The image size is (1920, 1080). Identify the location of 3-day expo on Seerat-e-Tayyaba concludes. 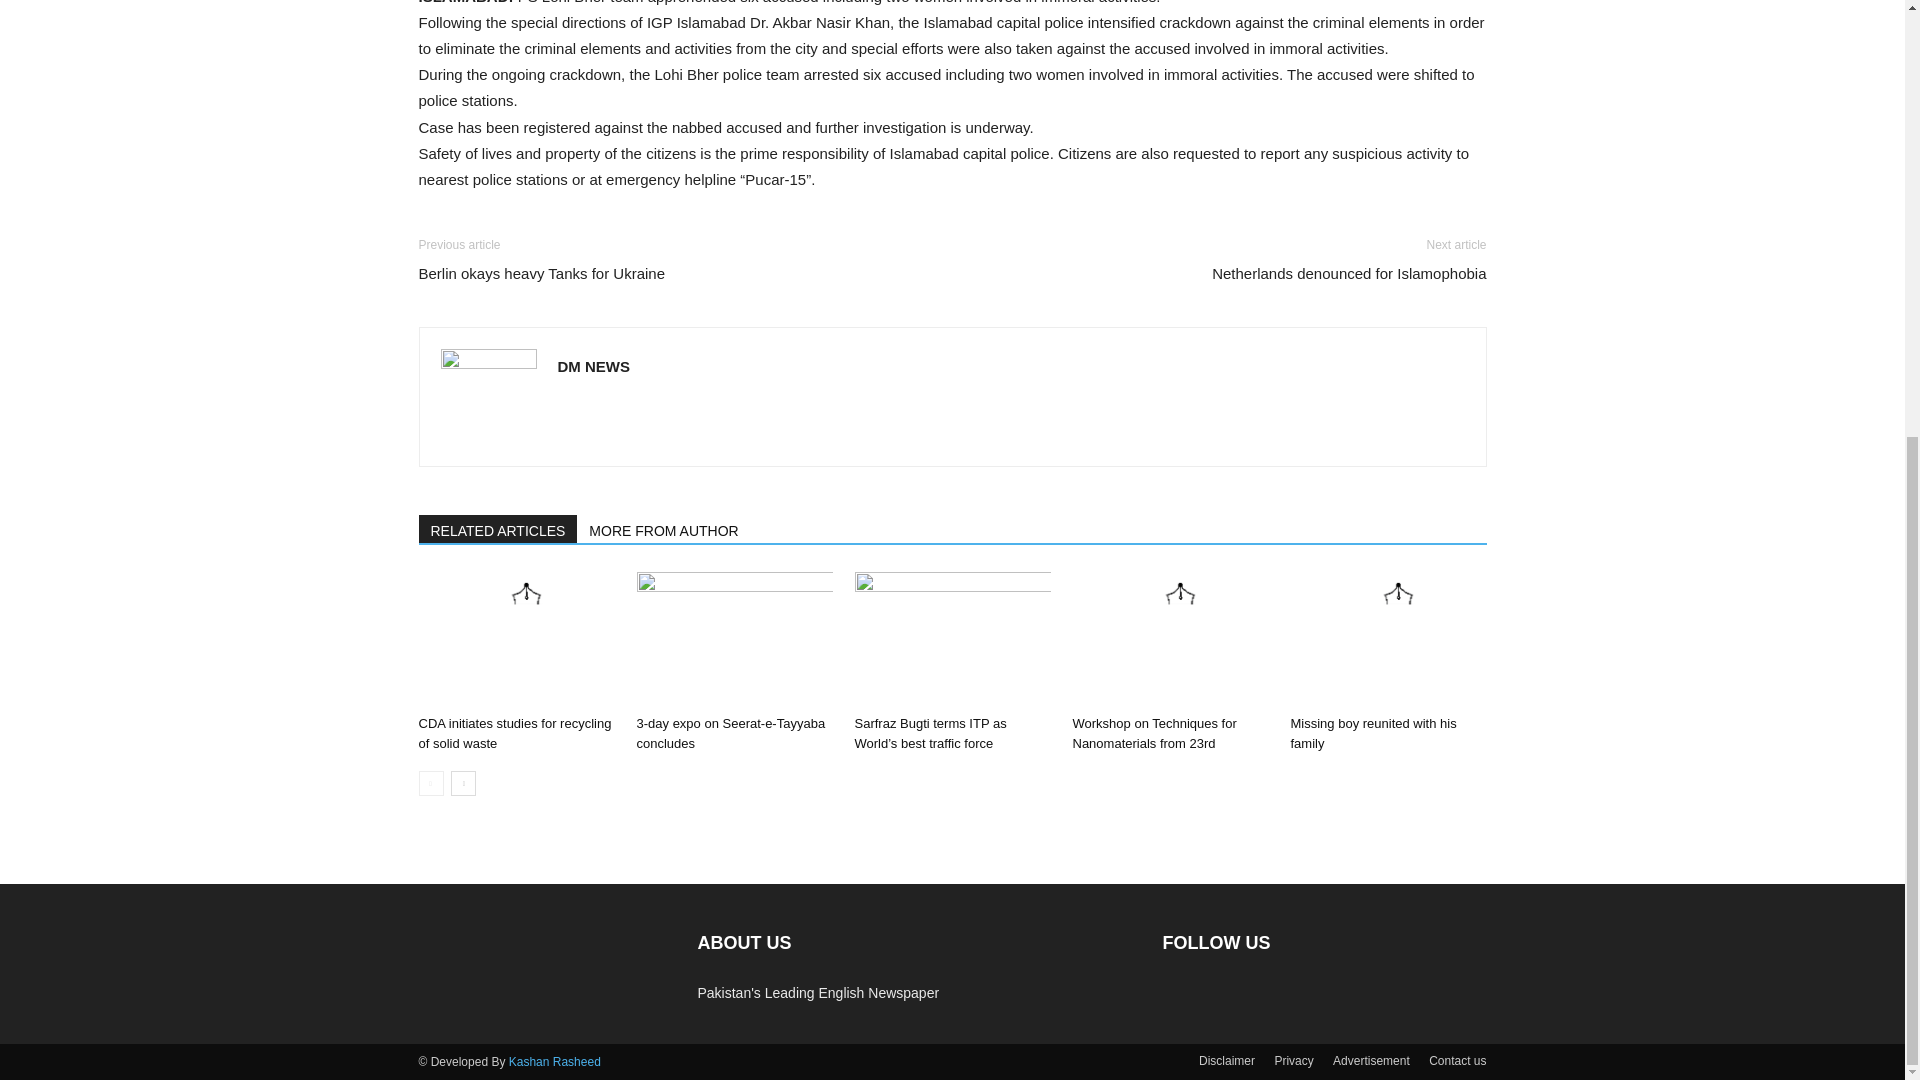
(733, 640).